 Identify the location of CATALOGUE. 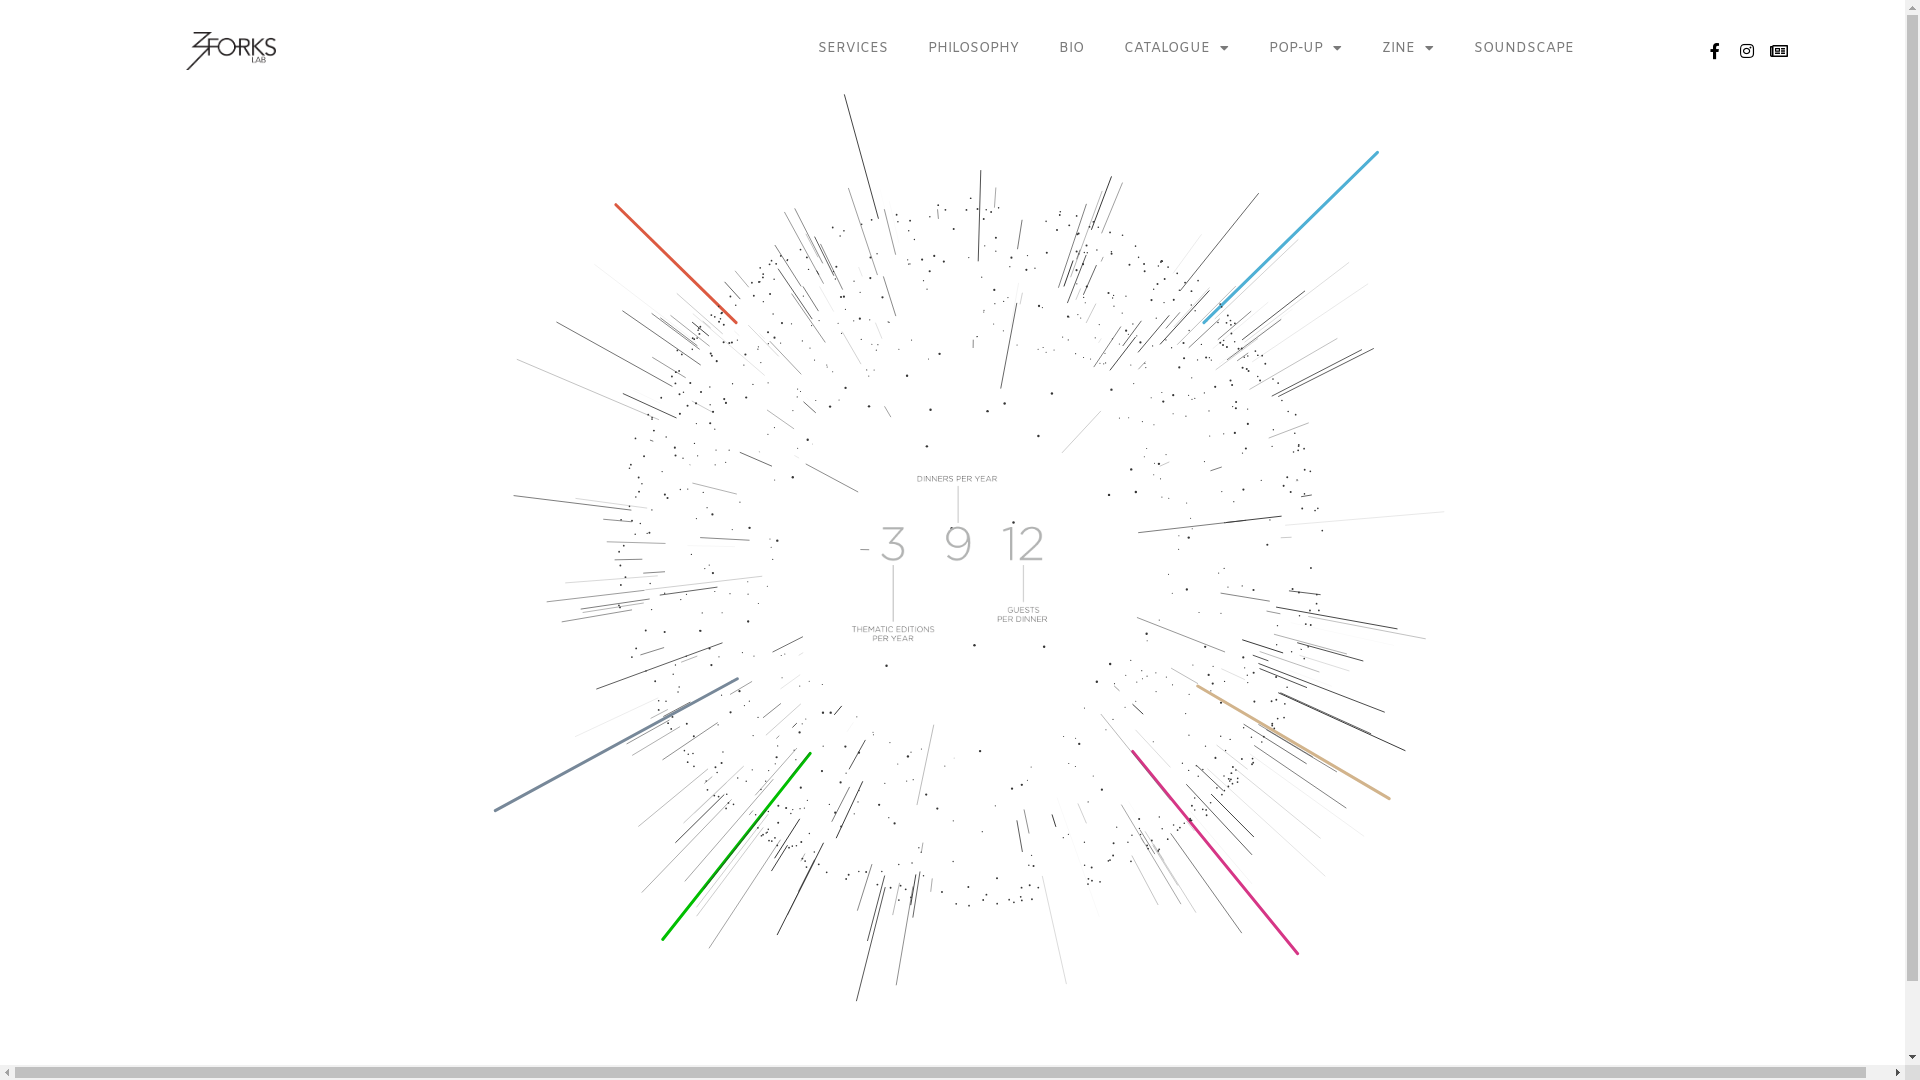
(1176, 49).